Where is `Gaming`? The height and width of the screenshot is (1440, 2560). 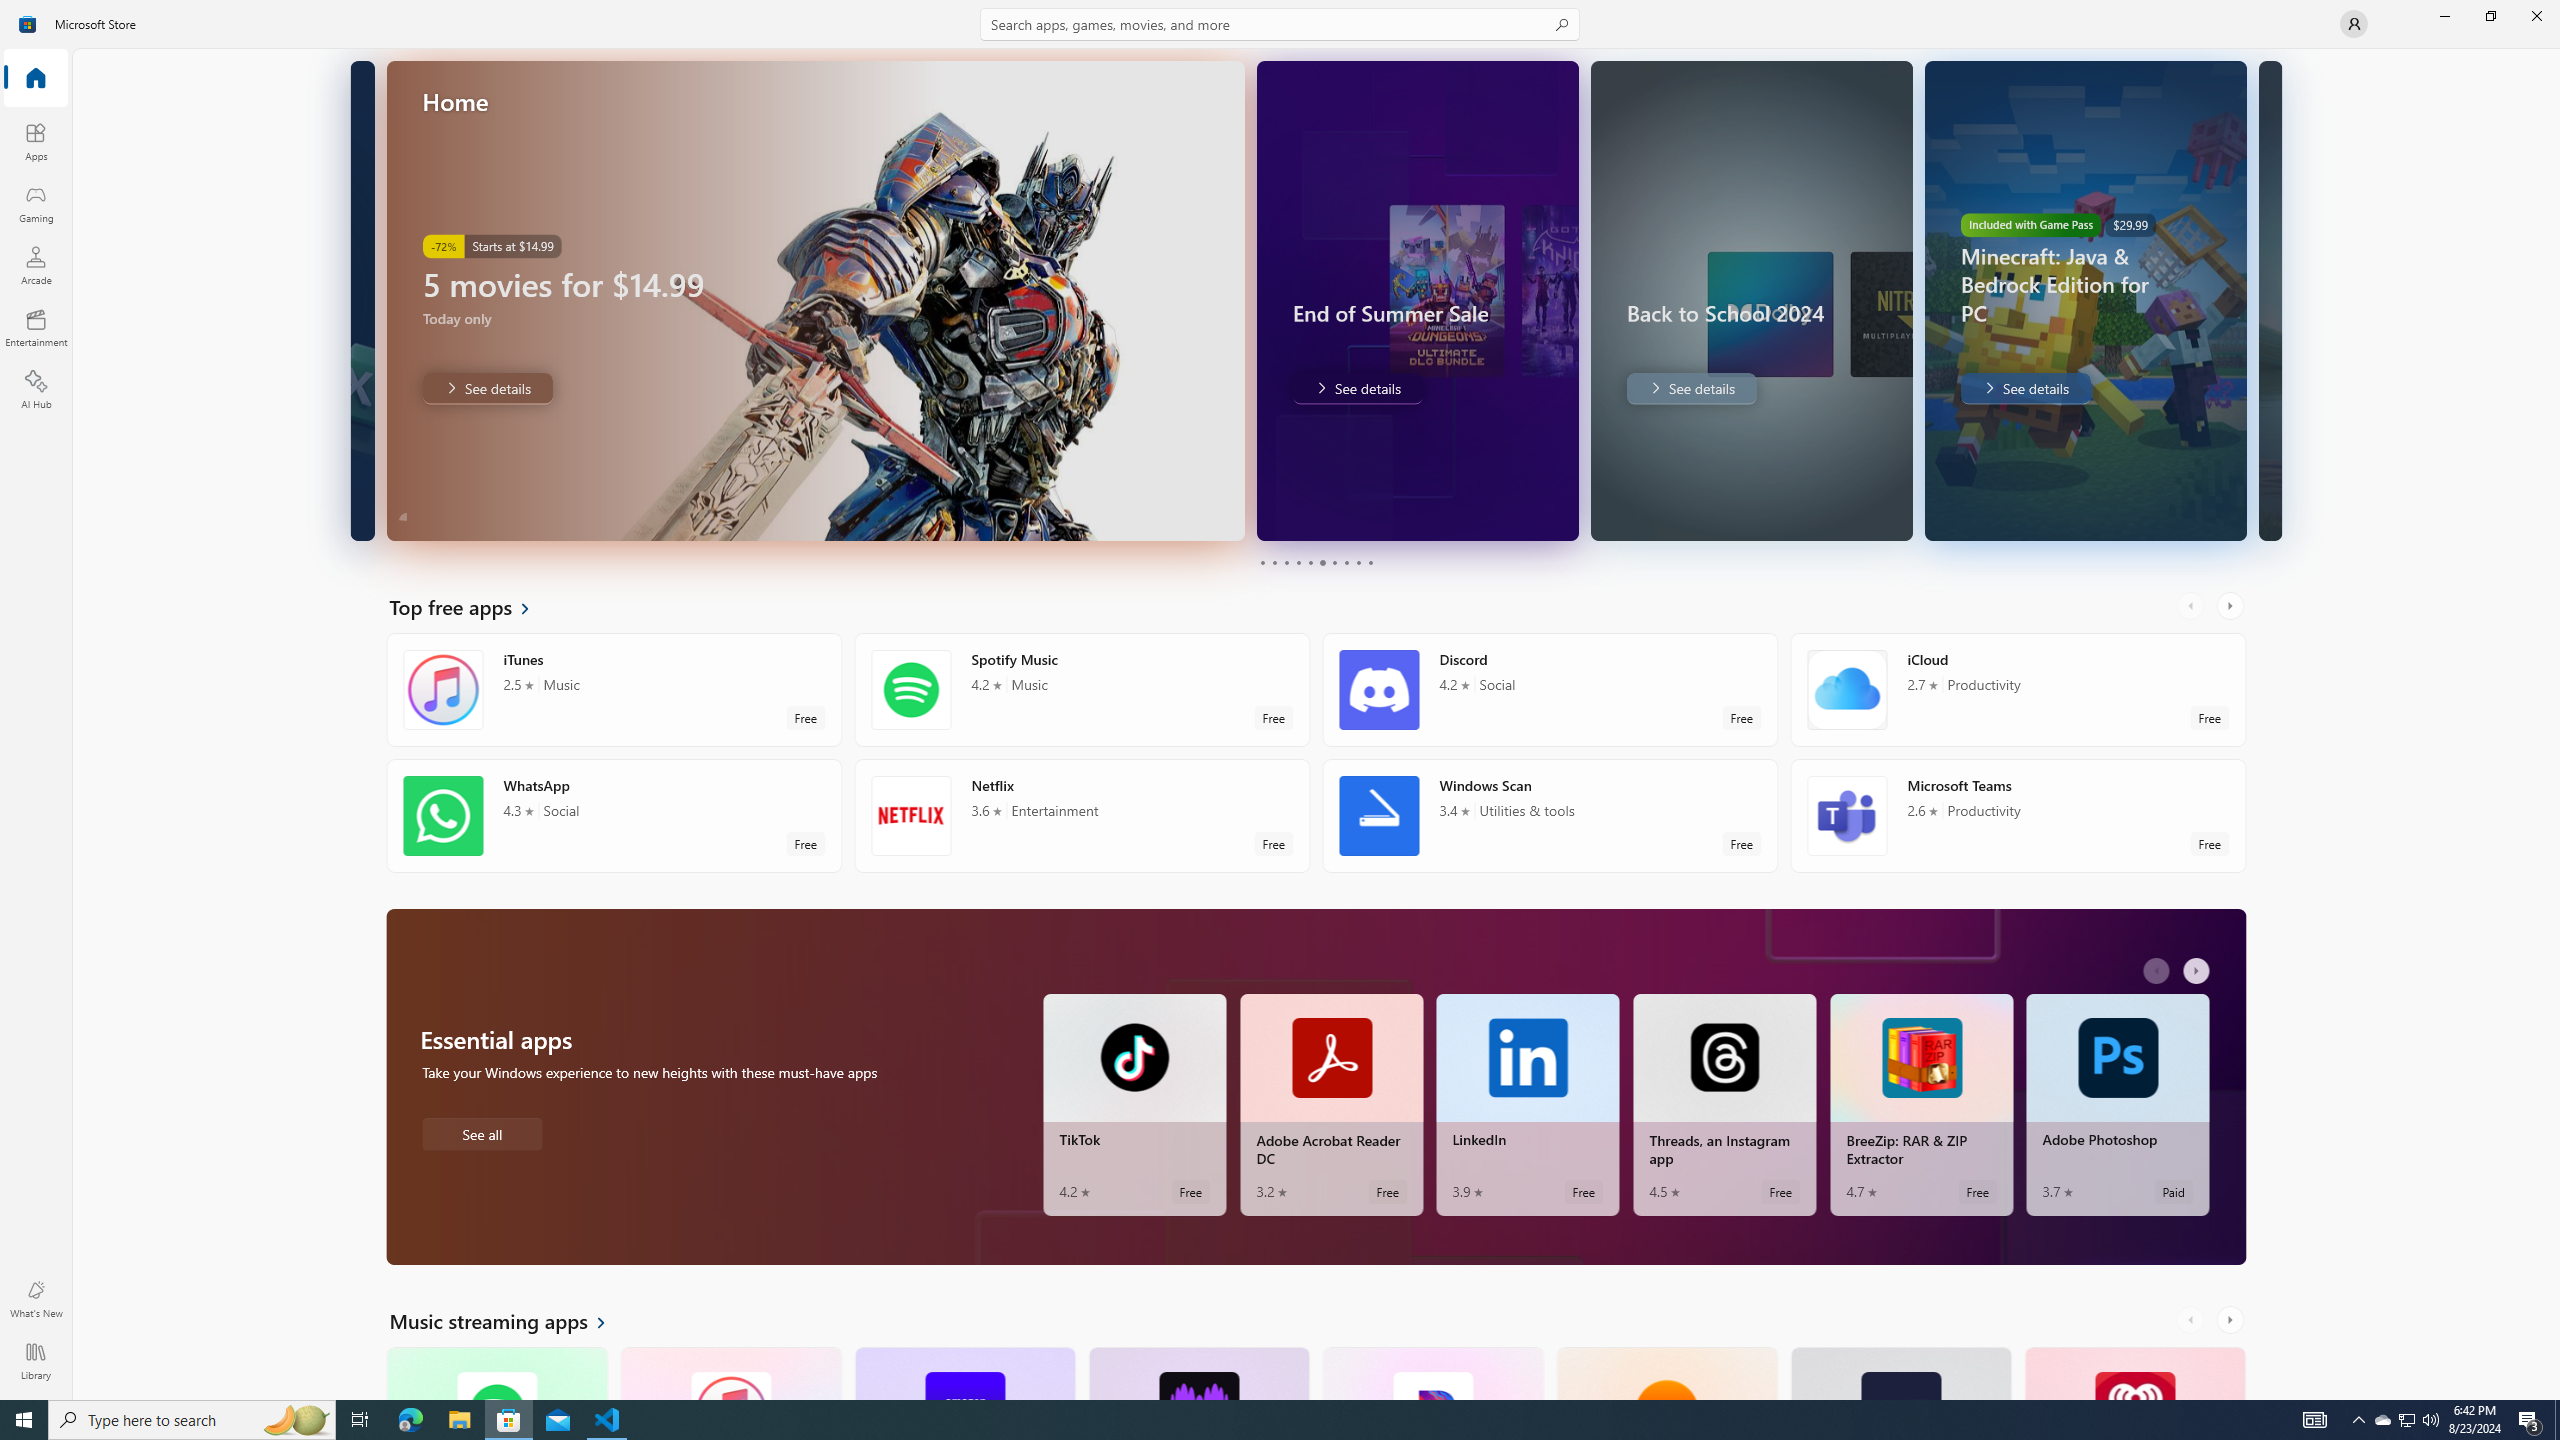 Gaming is located at coordinates (36, 203).